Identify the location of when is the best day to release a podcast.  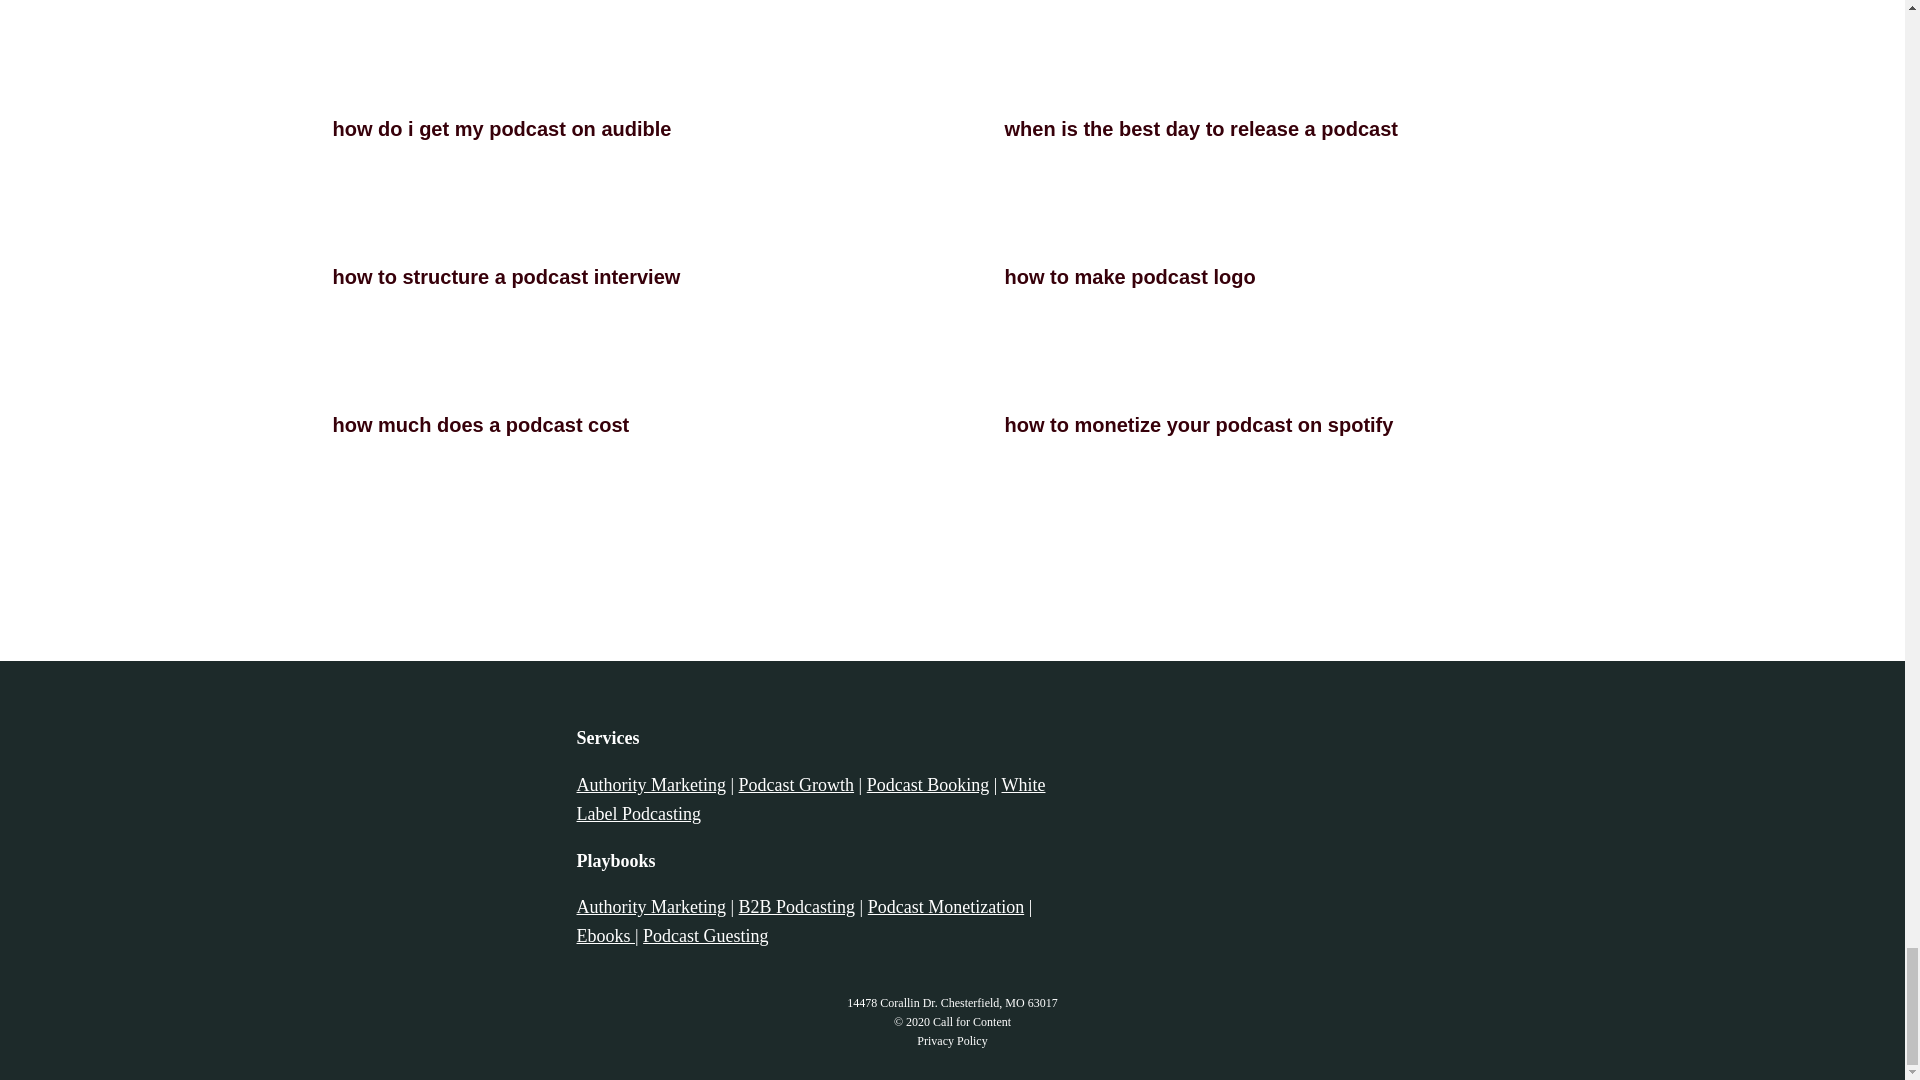
(1200, 128).